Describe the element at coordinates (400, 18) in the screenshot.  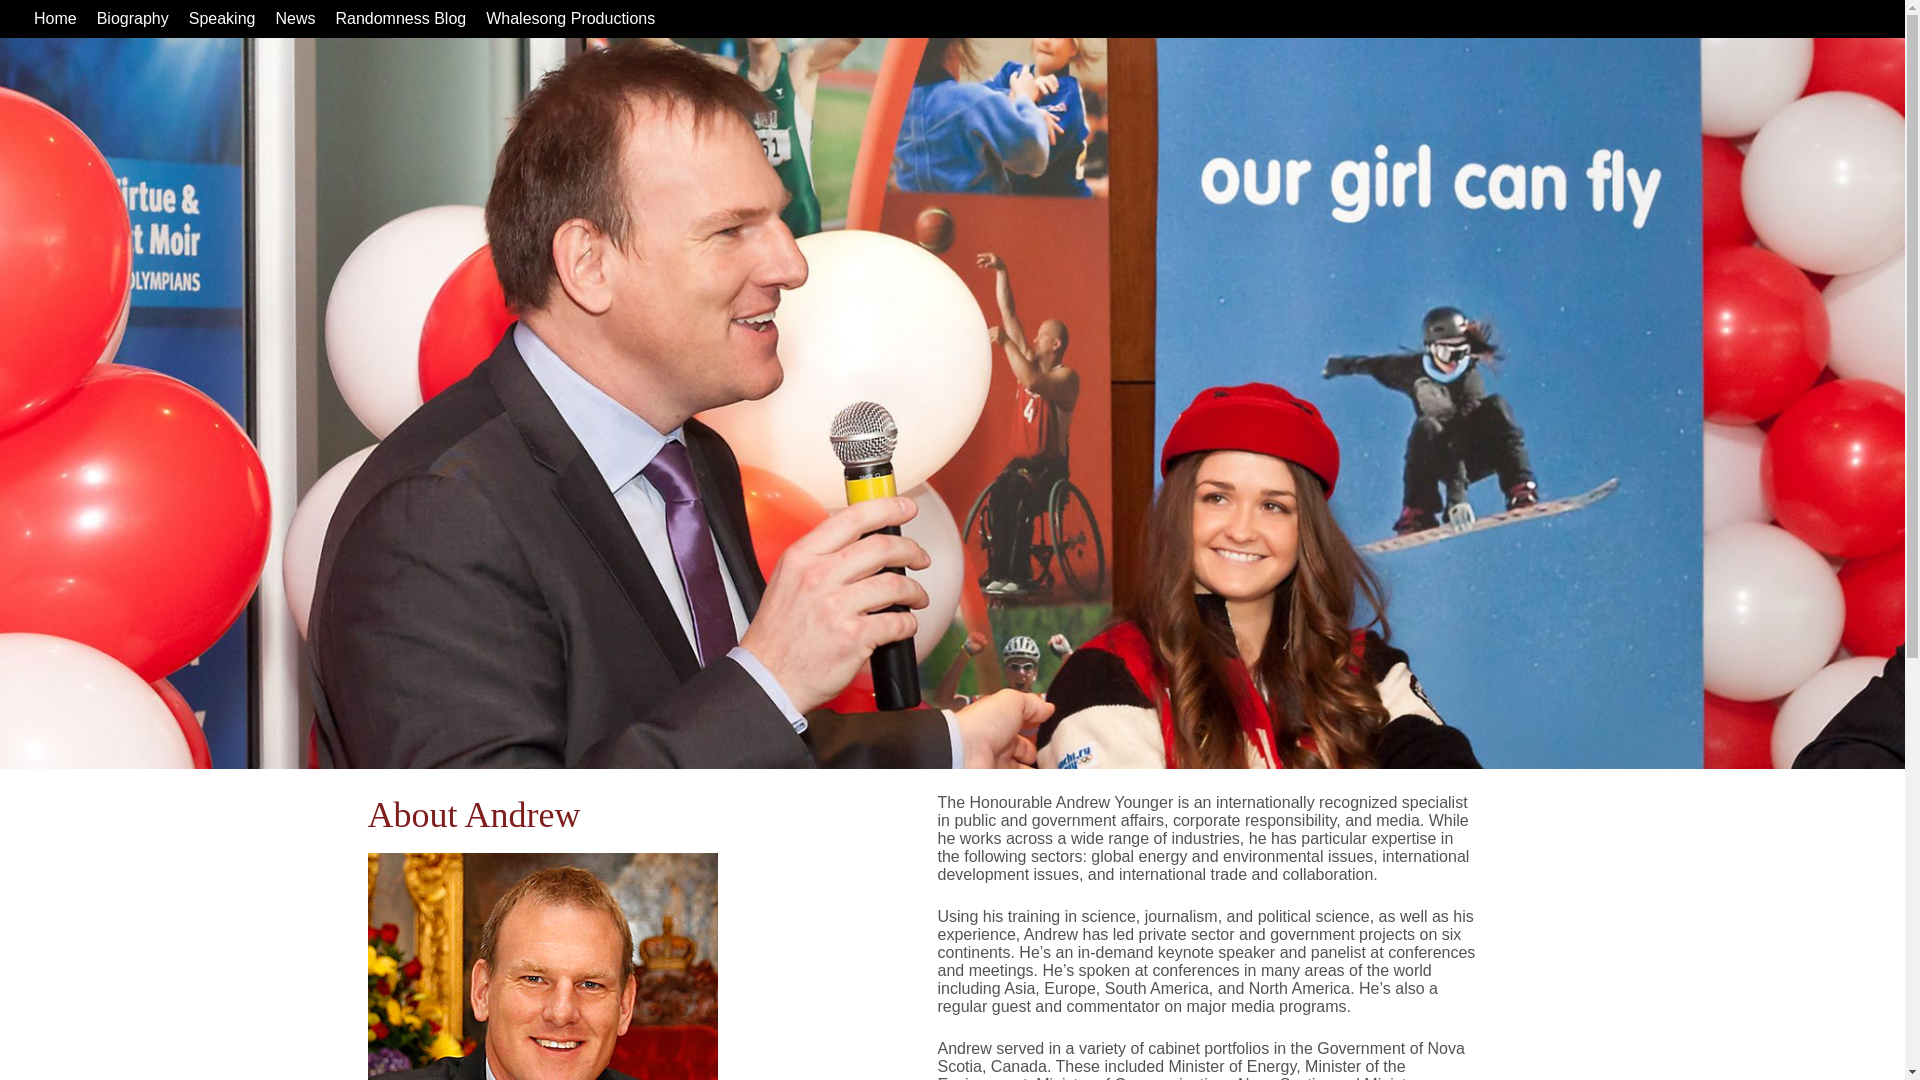
I see `Randomness Blog` at that location.